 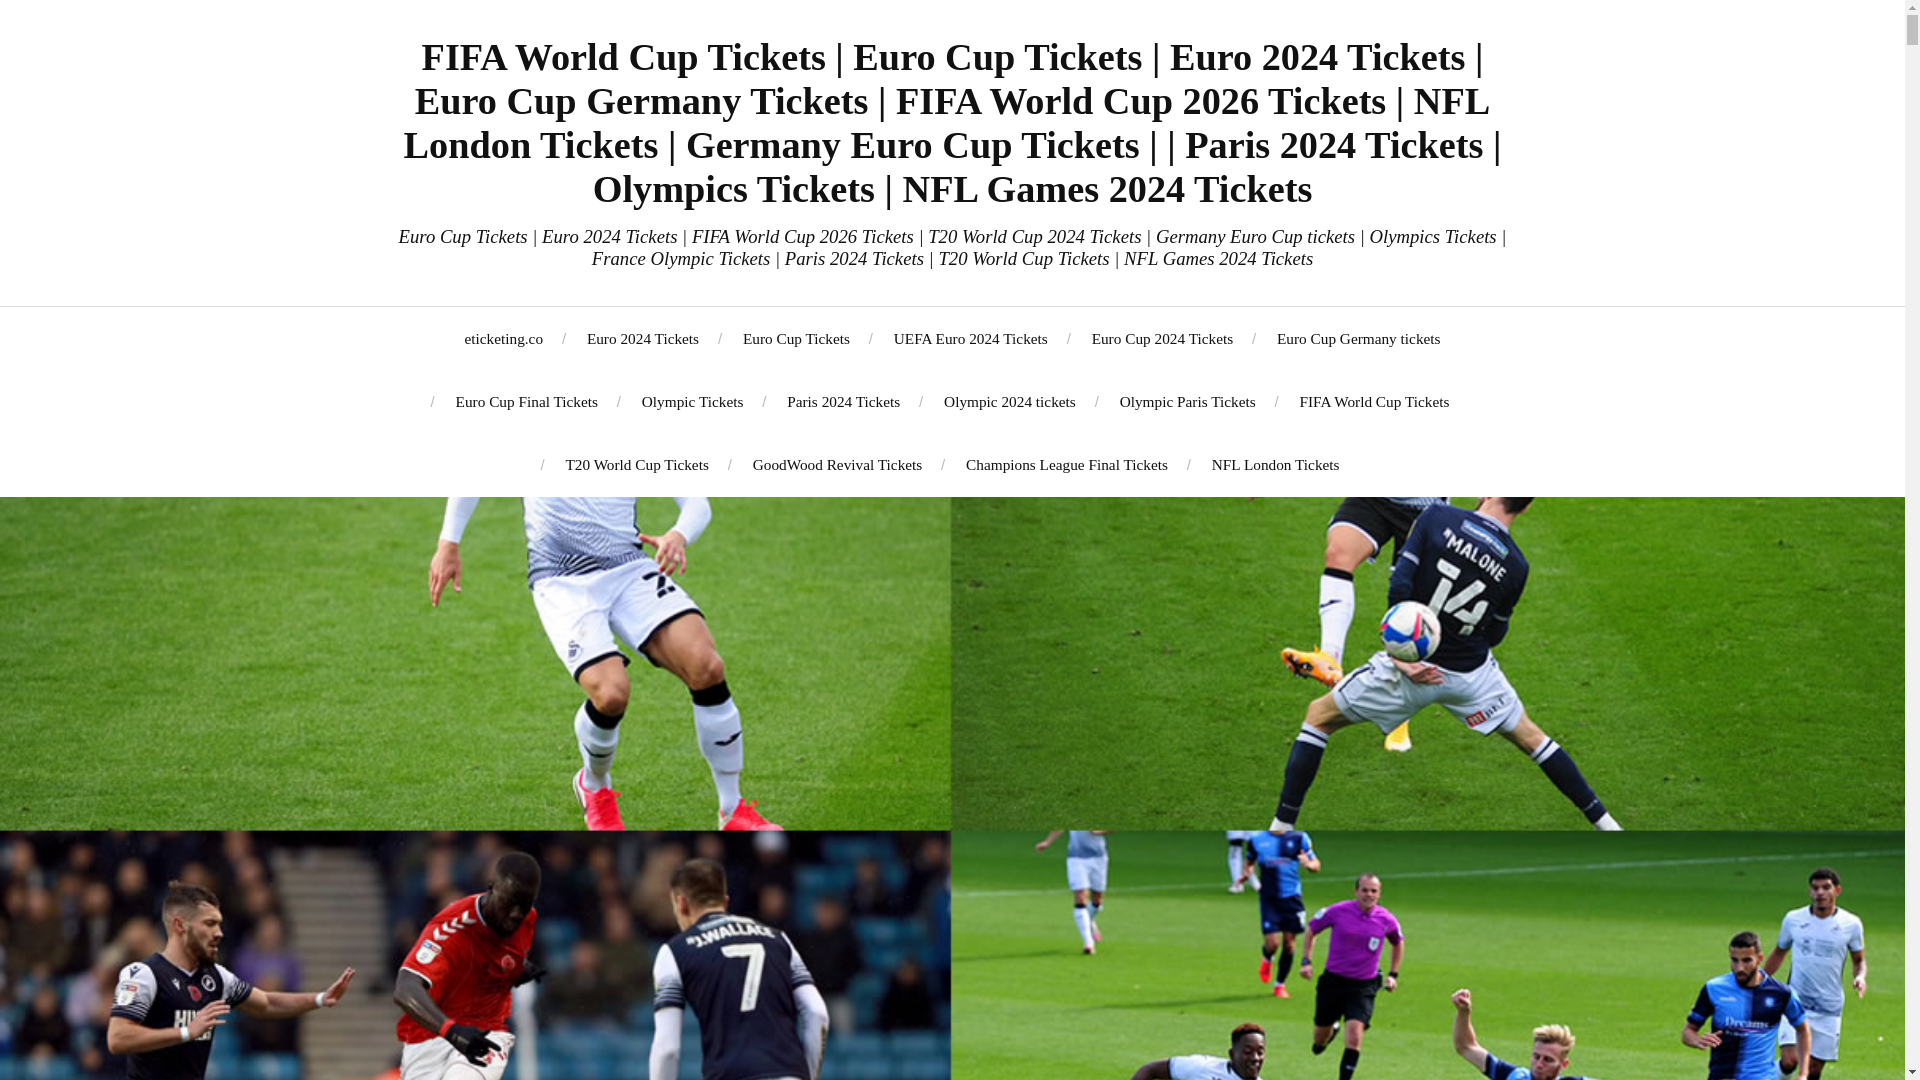 What do you see at coordinates (636, 464) in the screenshot?
I see `T20 World Cup Tickets` at bounding box center [636, 464].